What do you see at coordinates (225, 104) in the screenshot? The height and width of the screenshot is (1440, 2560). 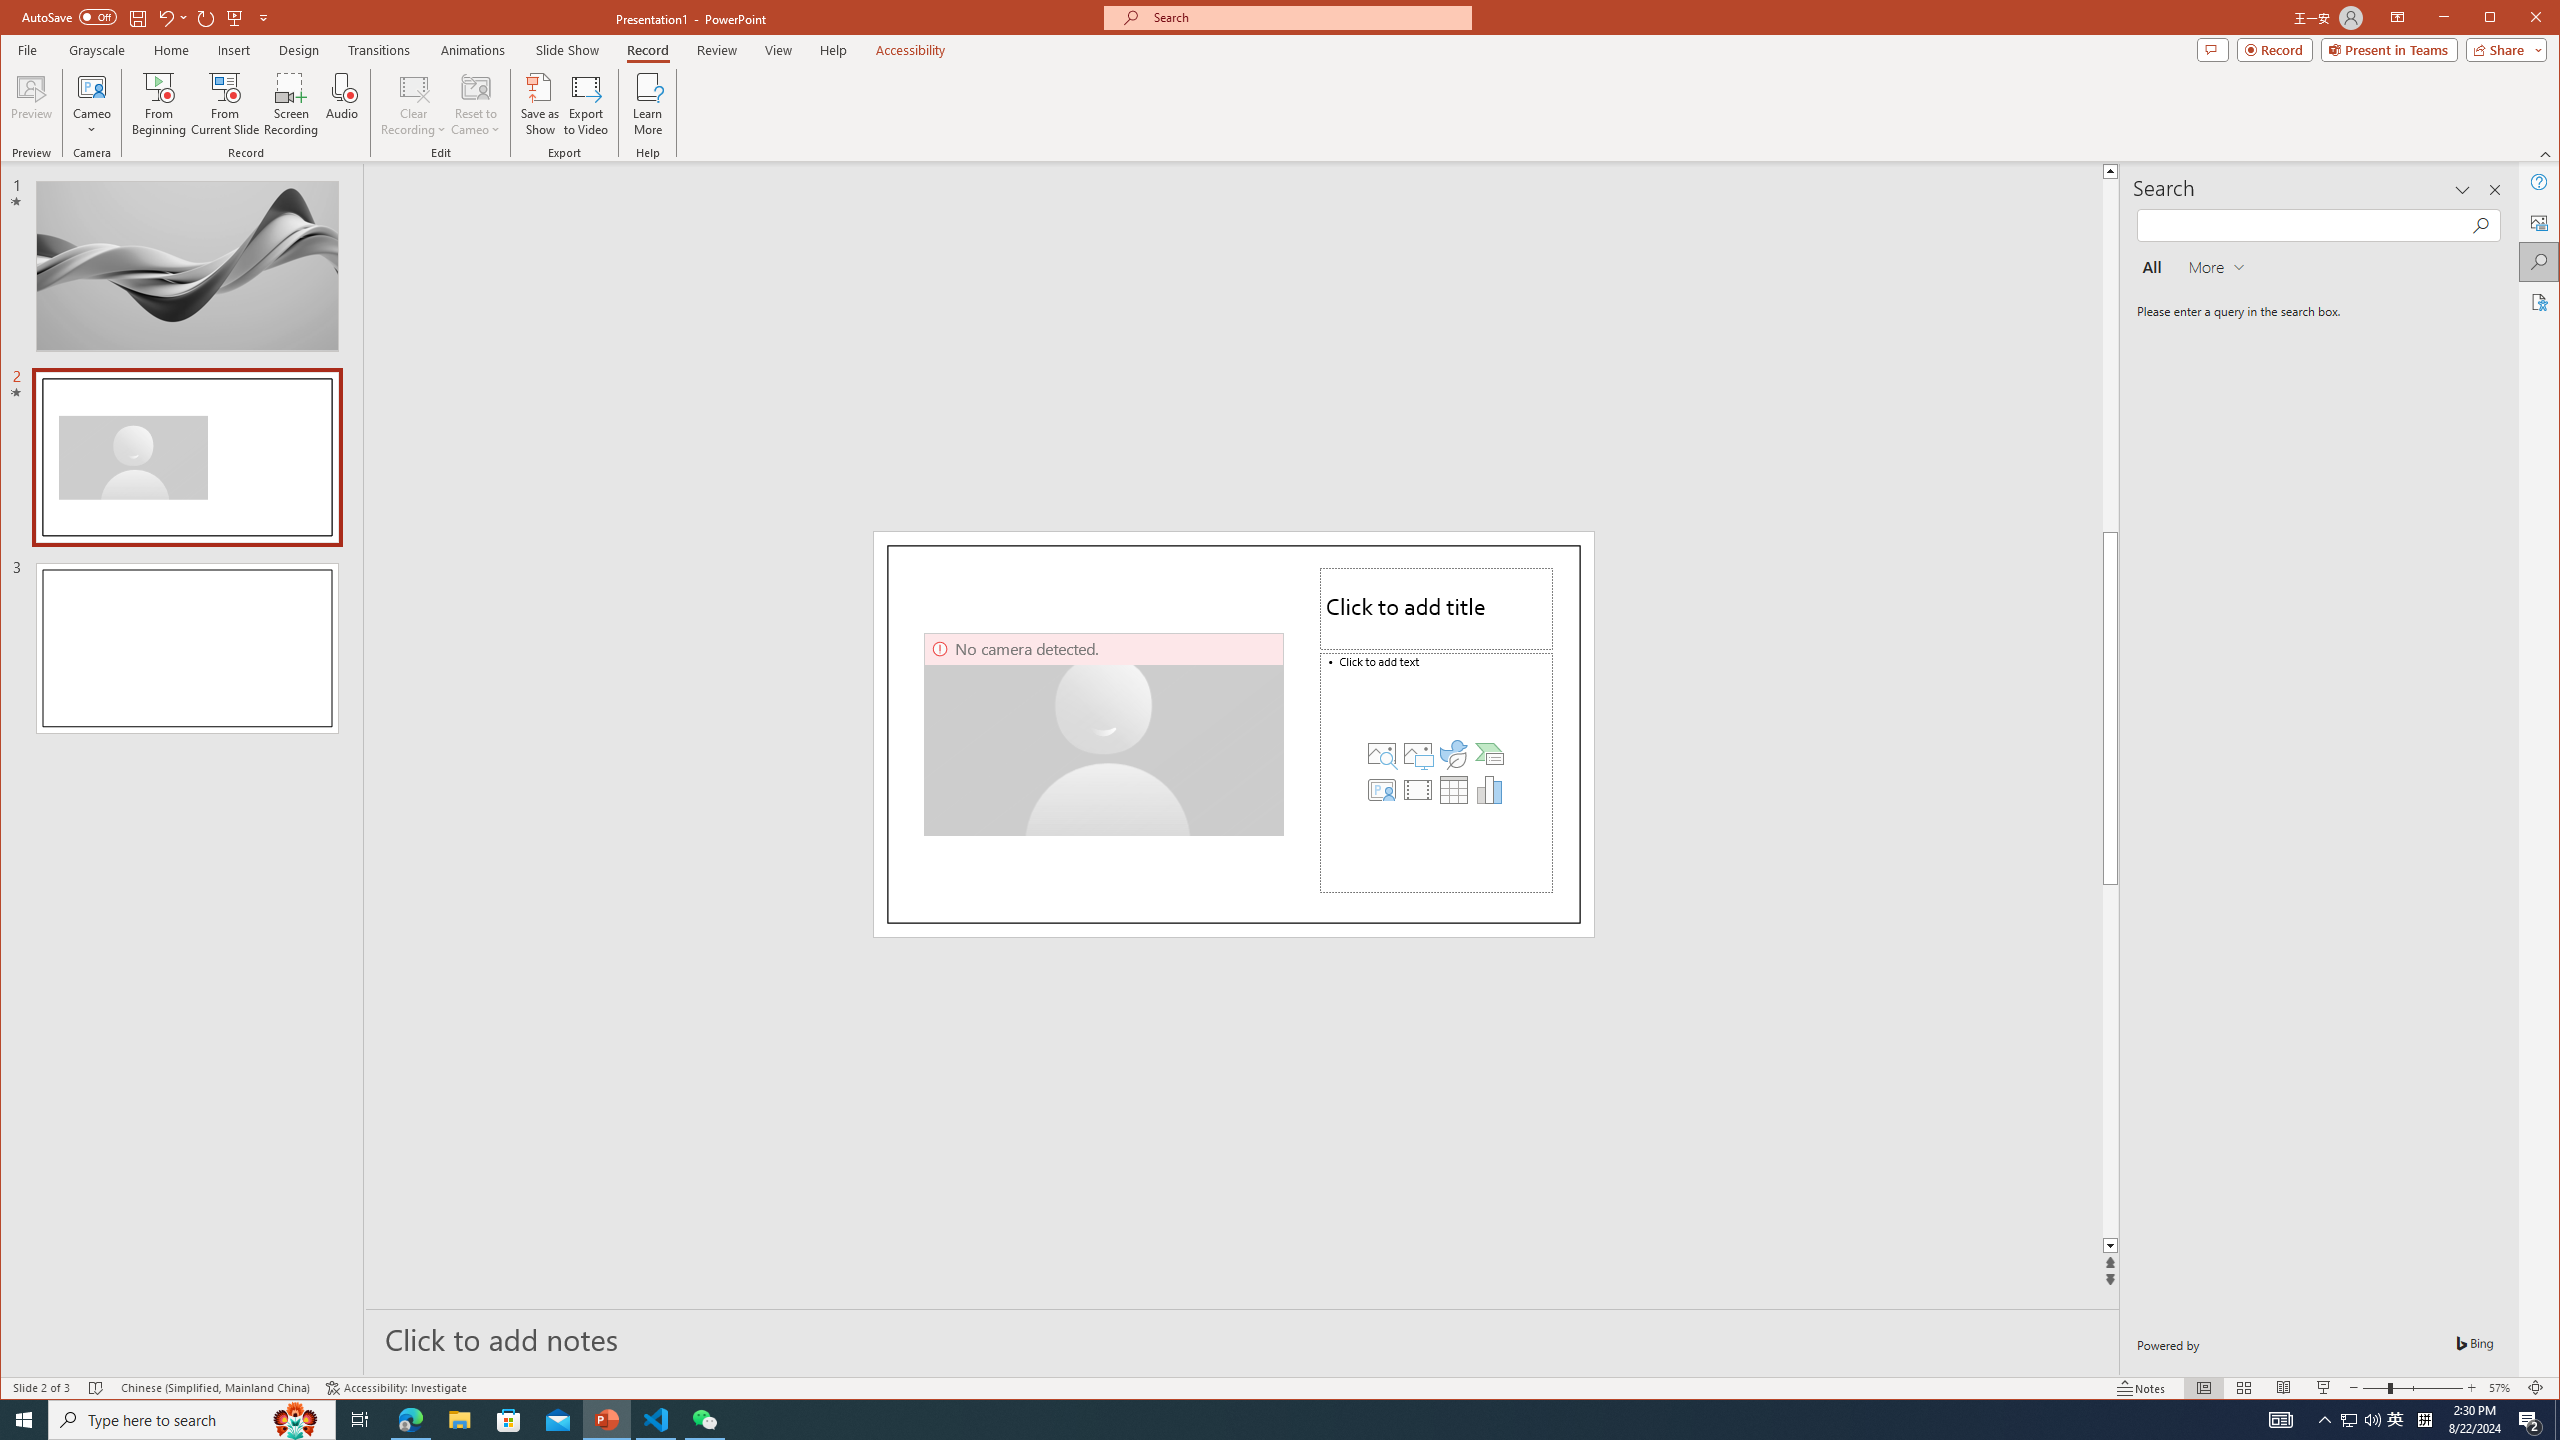 I see `From Current Slide...` at bounding box center [225, 104].